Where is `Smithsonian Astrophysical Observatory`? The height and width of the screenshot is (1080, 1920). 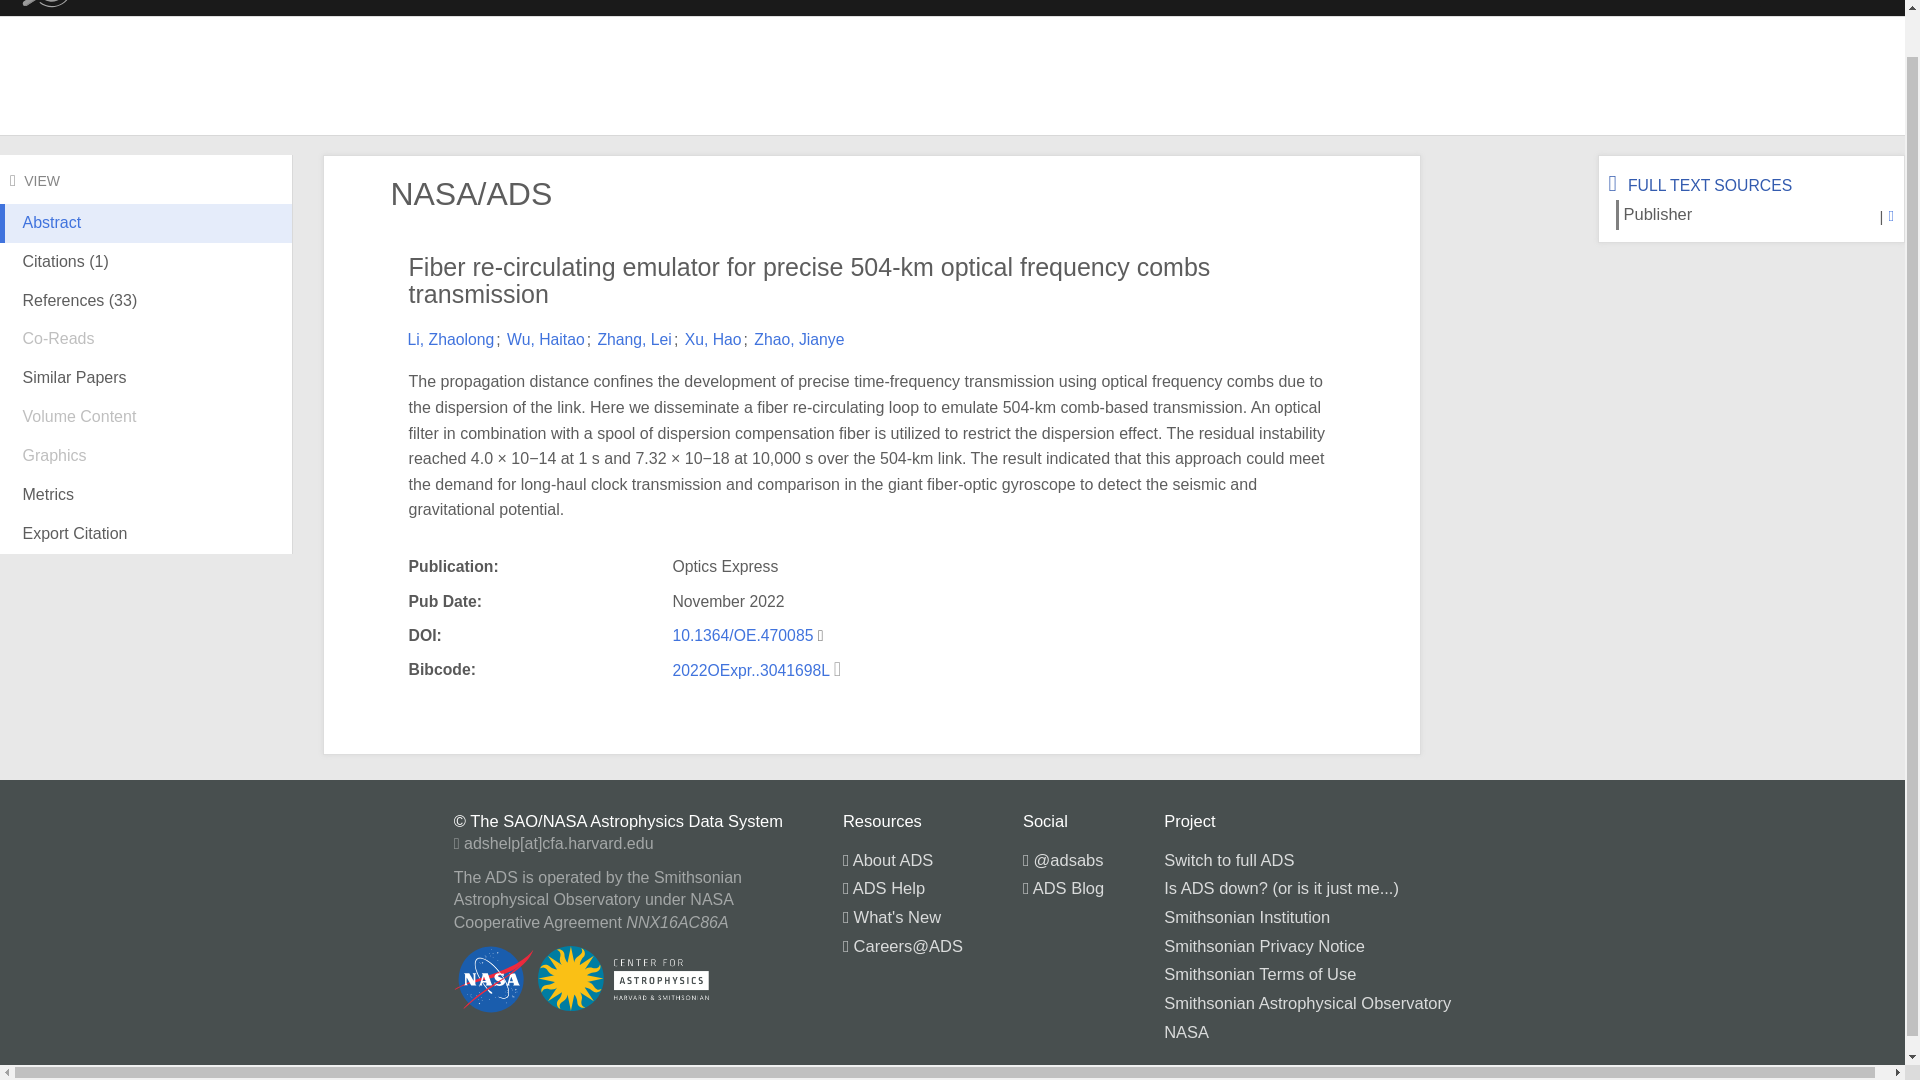 Smithsonian Astrophysical Observatory is located at coordinates (1307, 1002).